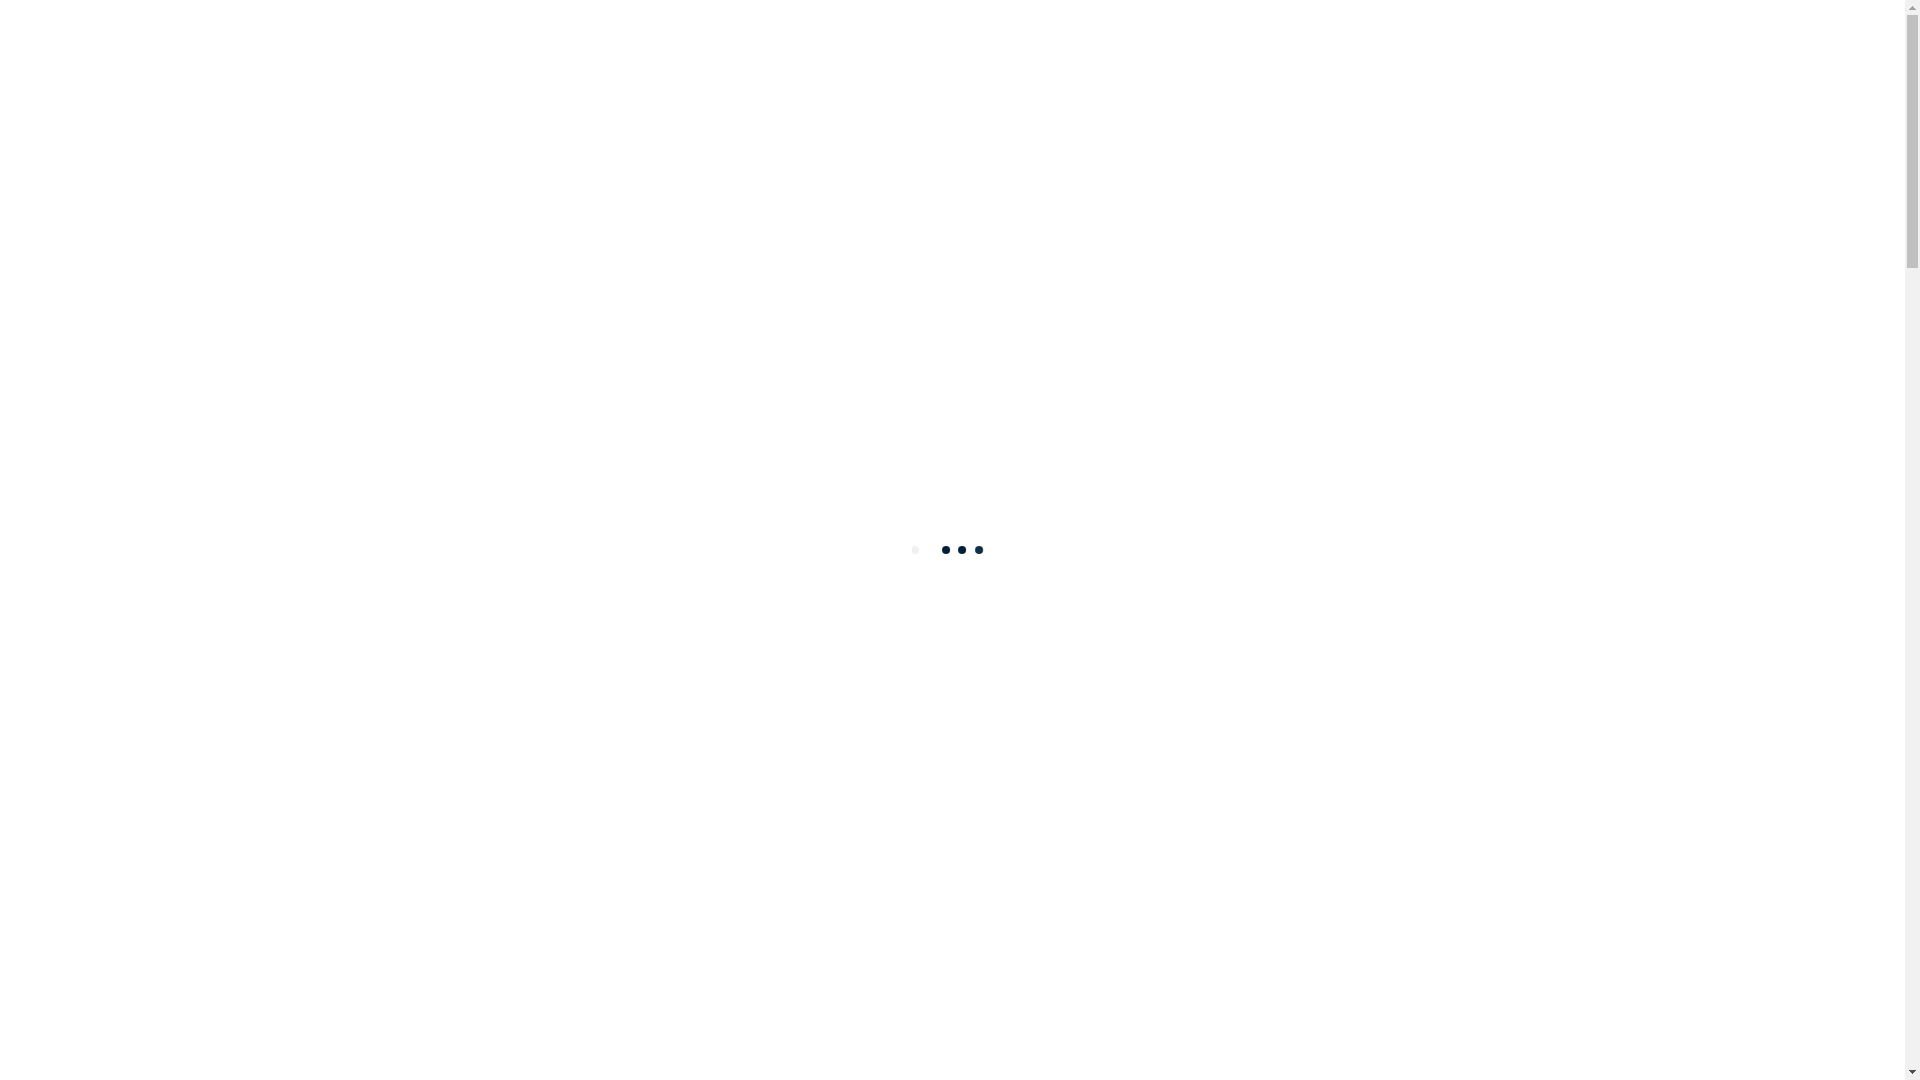 Image resolution: width=1920 pixels, height=1080 pixels. What do you see at coordinates (83, 464) in the screenshot?
I see `BLOG` at bounding box center [83, 464].